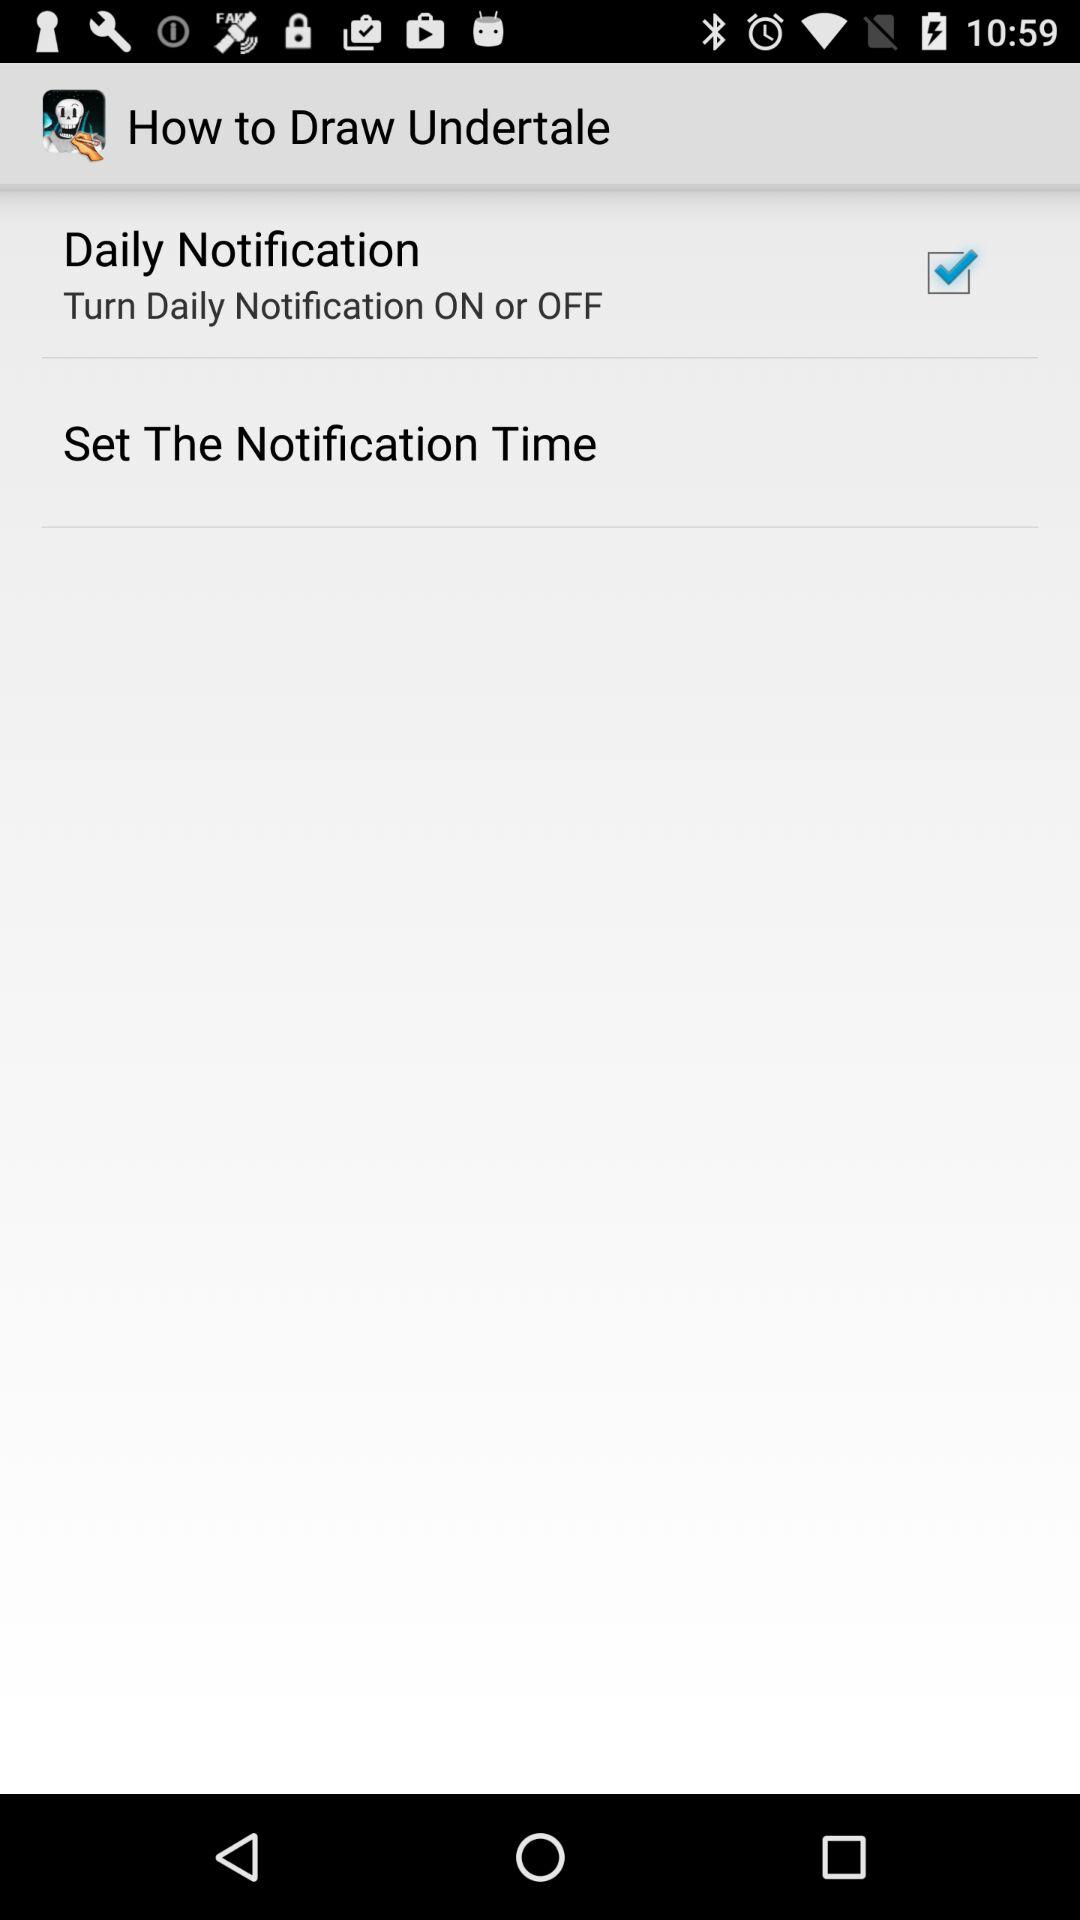 This screenshot has width=1080, height=1920. I want to click on swipe to set the notification icon, so click(330, 442).